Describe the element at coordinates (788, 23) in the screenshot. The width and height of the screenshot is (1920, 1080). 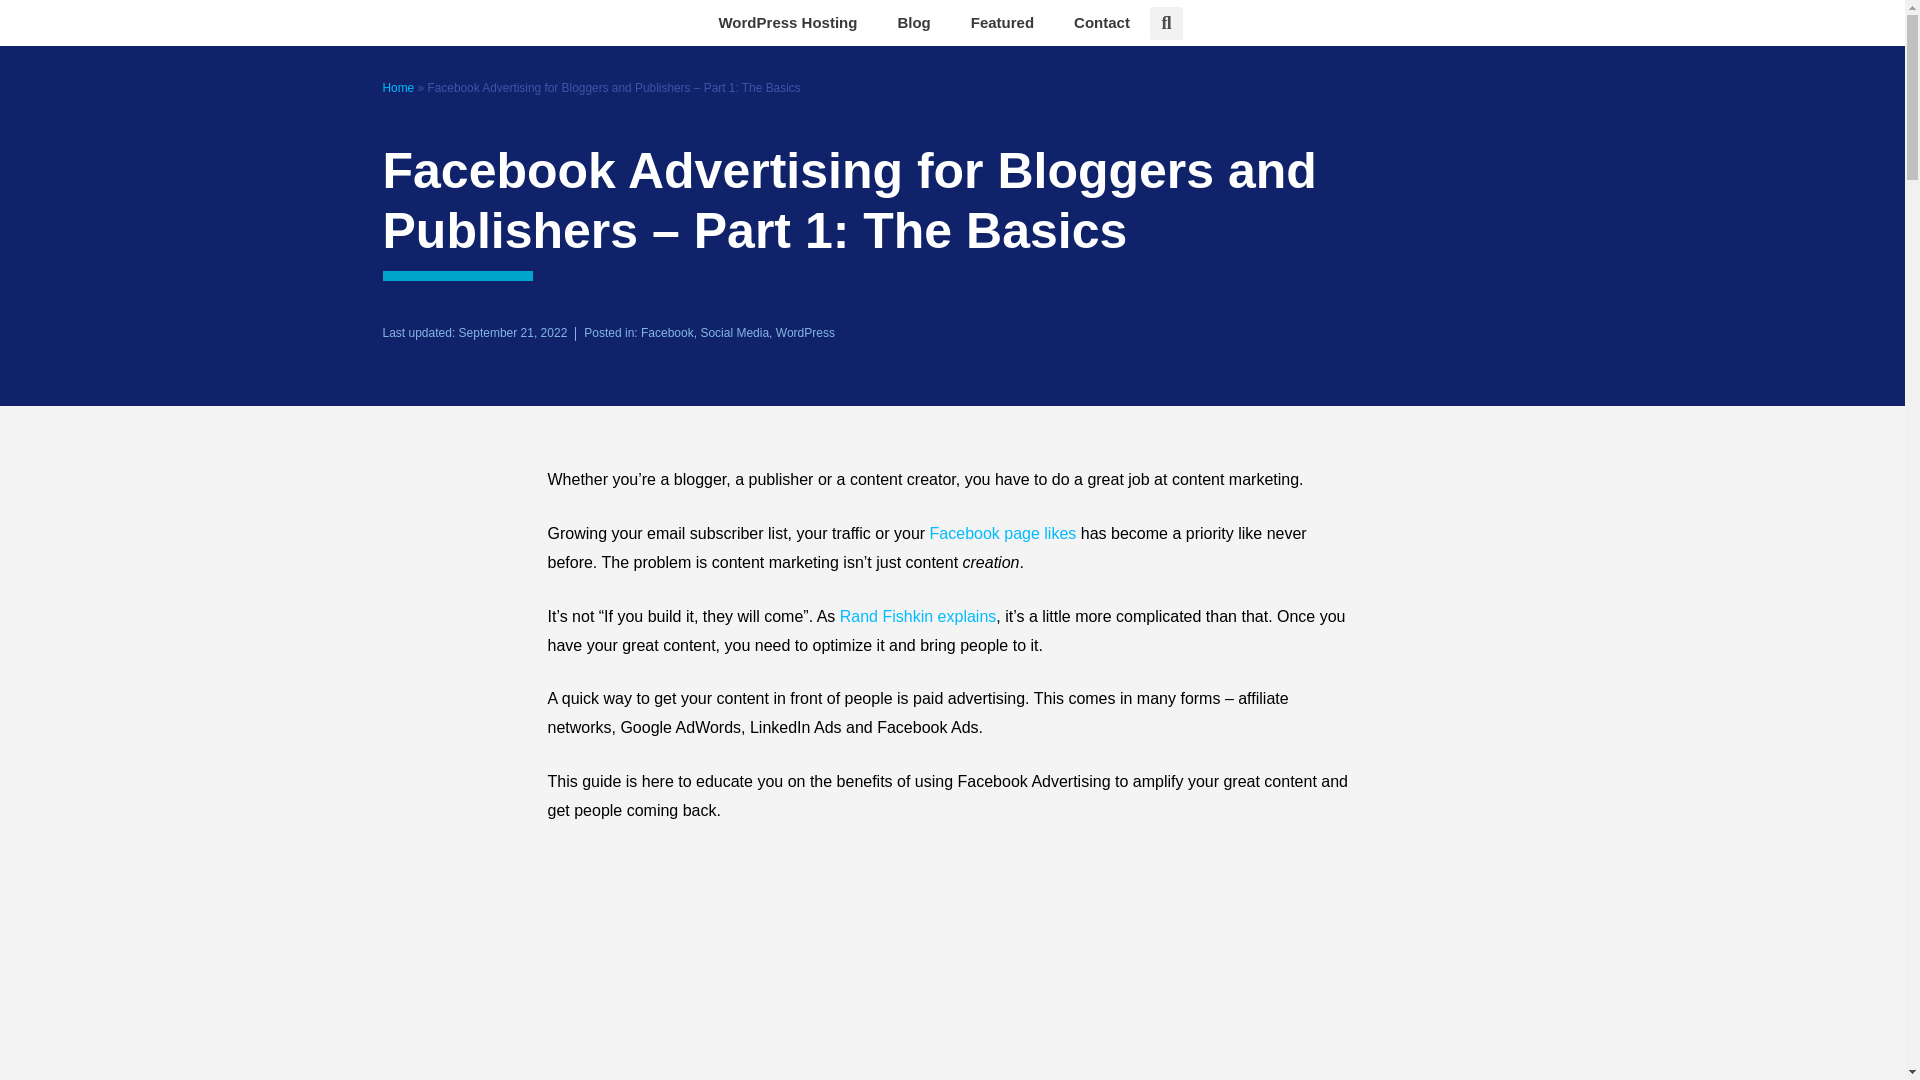
I see `WordPress Hosting` at that location.